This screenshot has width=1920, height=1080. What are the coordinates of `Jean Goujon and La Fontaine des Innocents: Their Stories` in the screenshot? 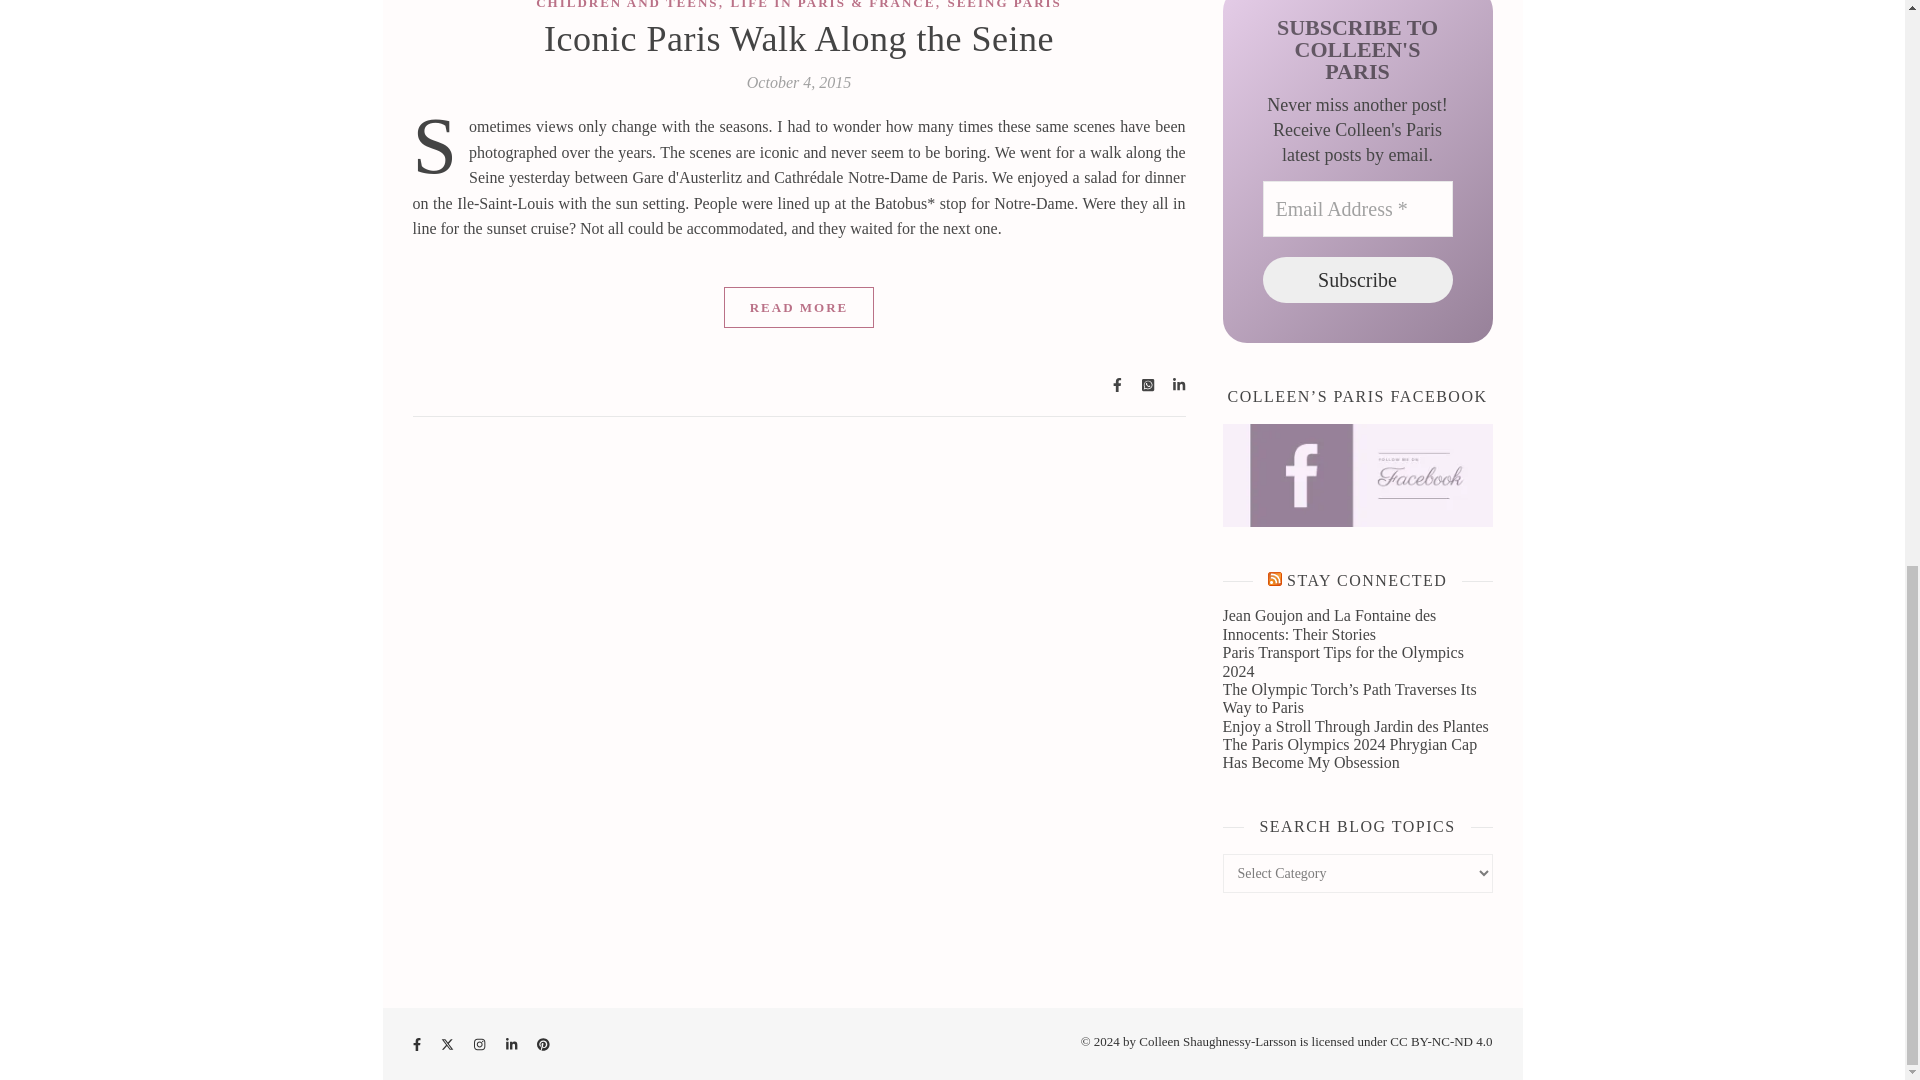 It's located at (1328, 624).